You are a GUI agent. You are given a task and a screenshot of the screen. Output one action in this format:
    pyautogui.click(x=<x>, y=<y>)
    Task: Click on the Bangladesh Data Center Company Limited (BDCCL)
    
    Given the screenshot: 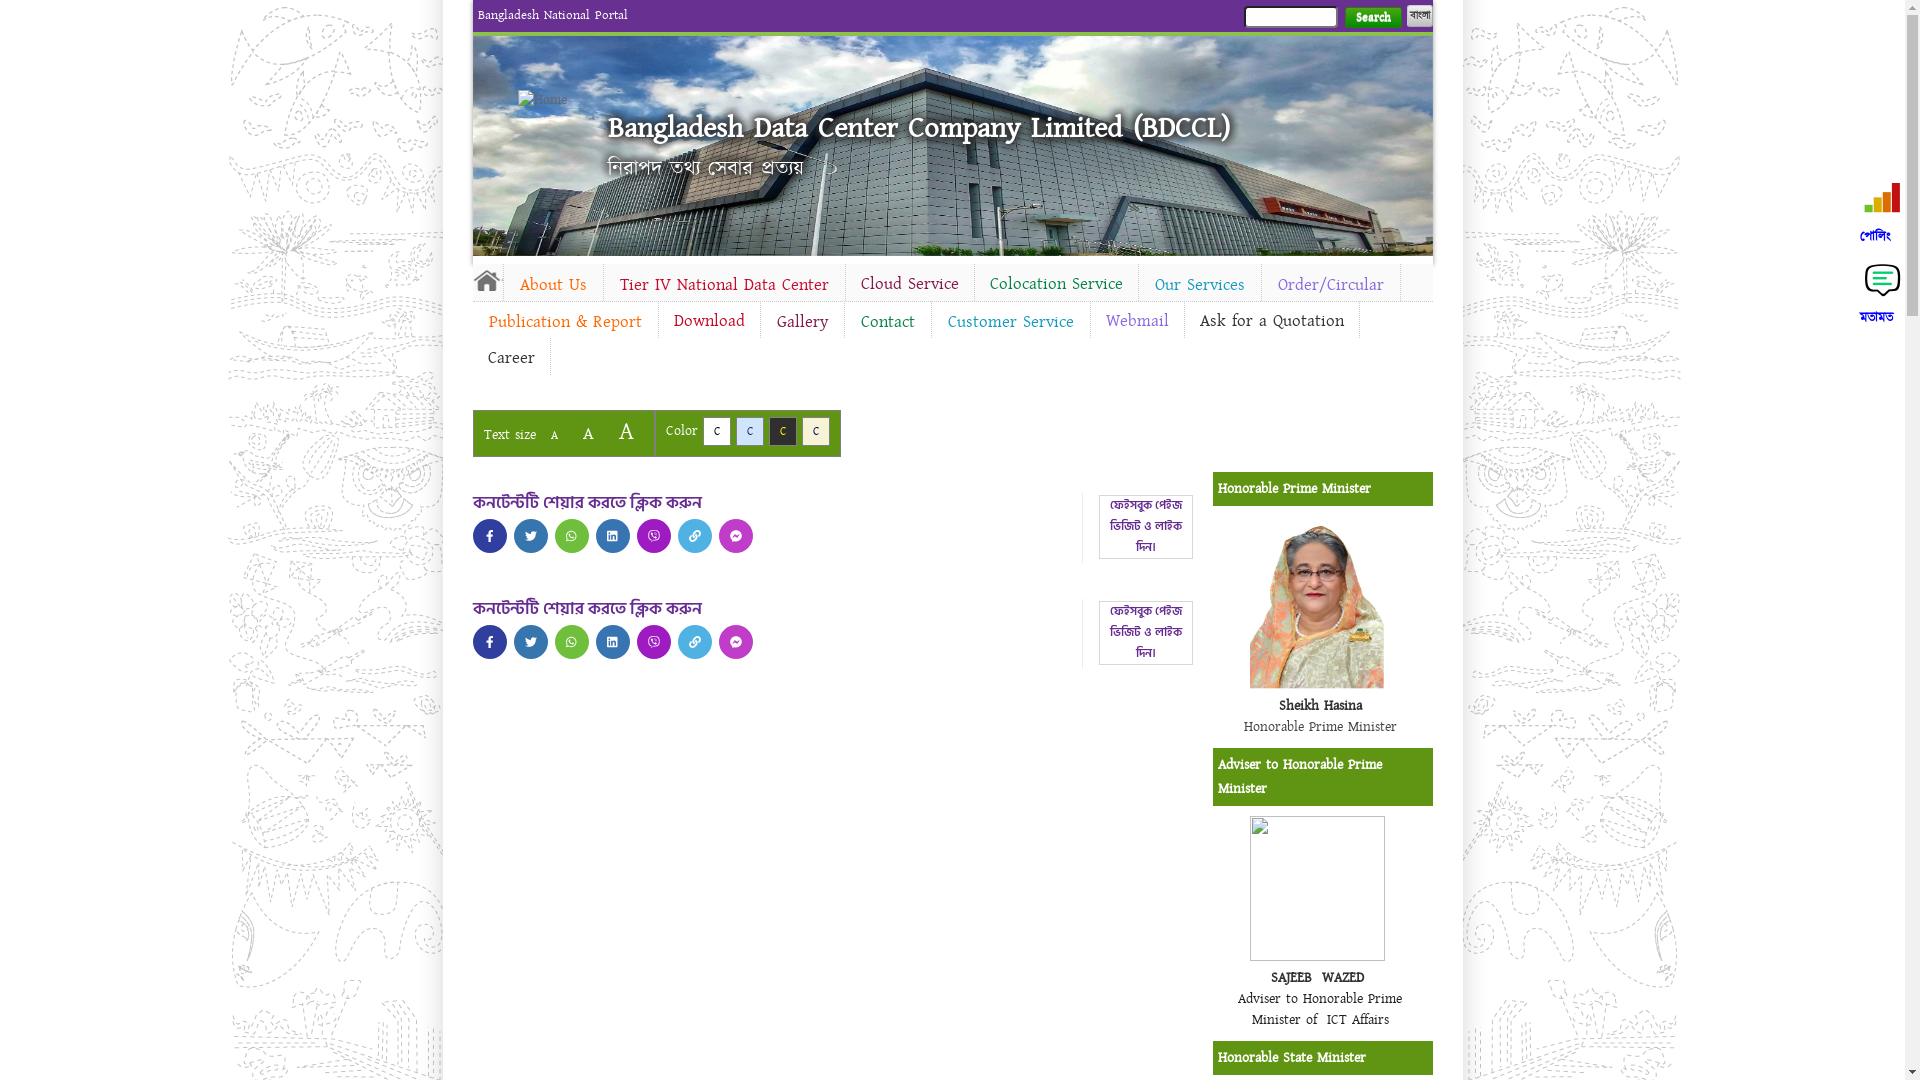 What is the action you would take?
    pyautogui.click(x=919, y=128)
    